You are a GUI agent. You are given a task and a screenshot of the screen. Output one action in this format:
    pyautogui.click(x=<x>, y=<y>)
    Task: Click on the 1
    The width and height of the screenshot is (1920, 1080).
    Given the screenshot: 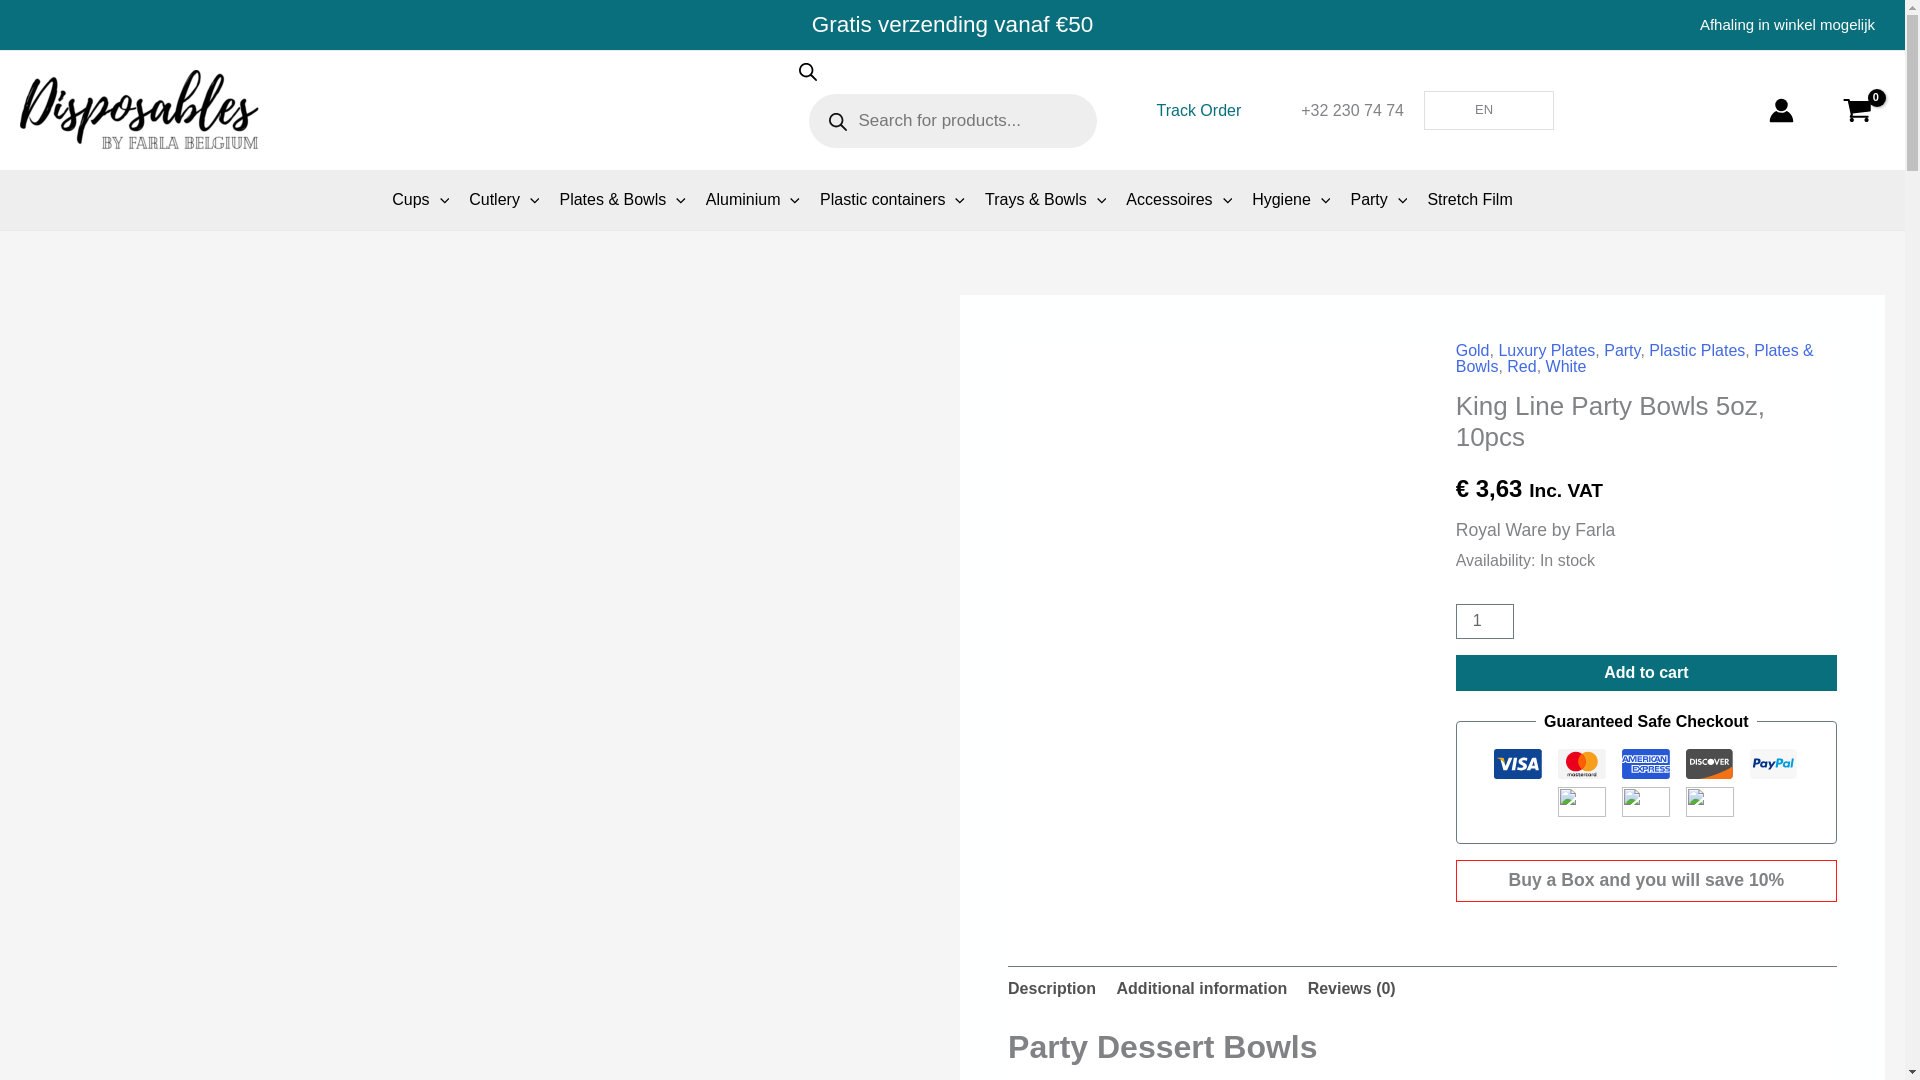 What is the action you would take?
    pyautogui.click(x=1484, y=621)
    